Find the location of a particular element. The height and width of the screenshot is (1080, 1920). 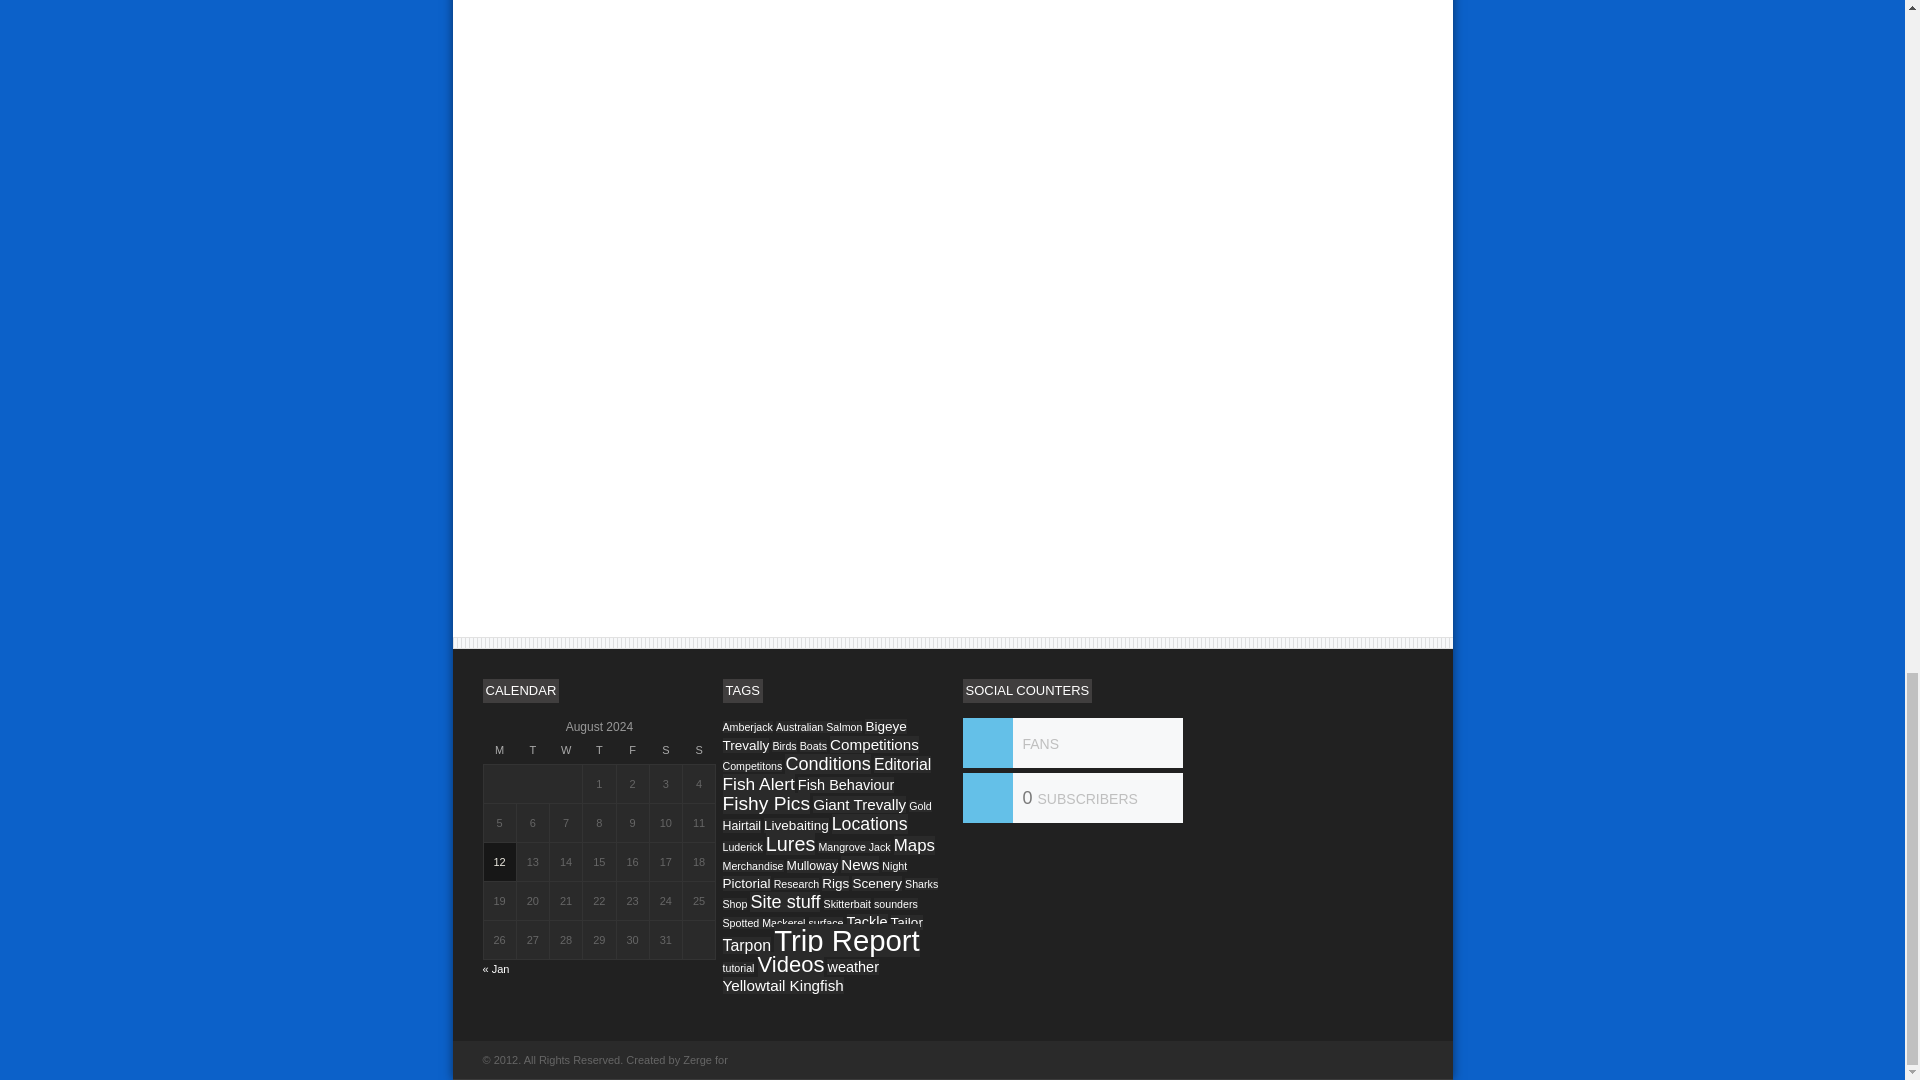

Wednesday is located at coordinates (566, 750).